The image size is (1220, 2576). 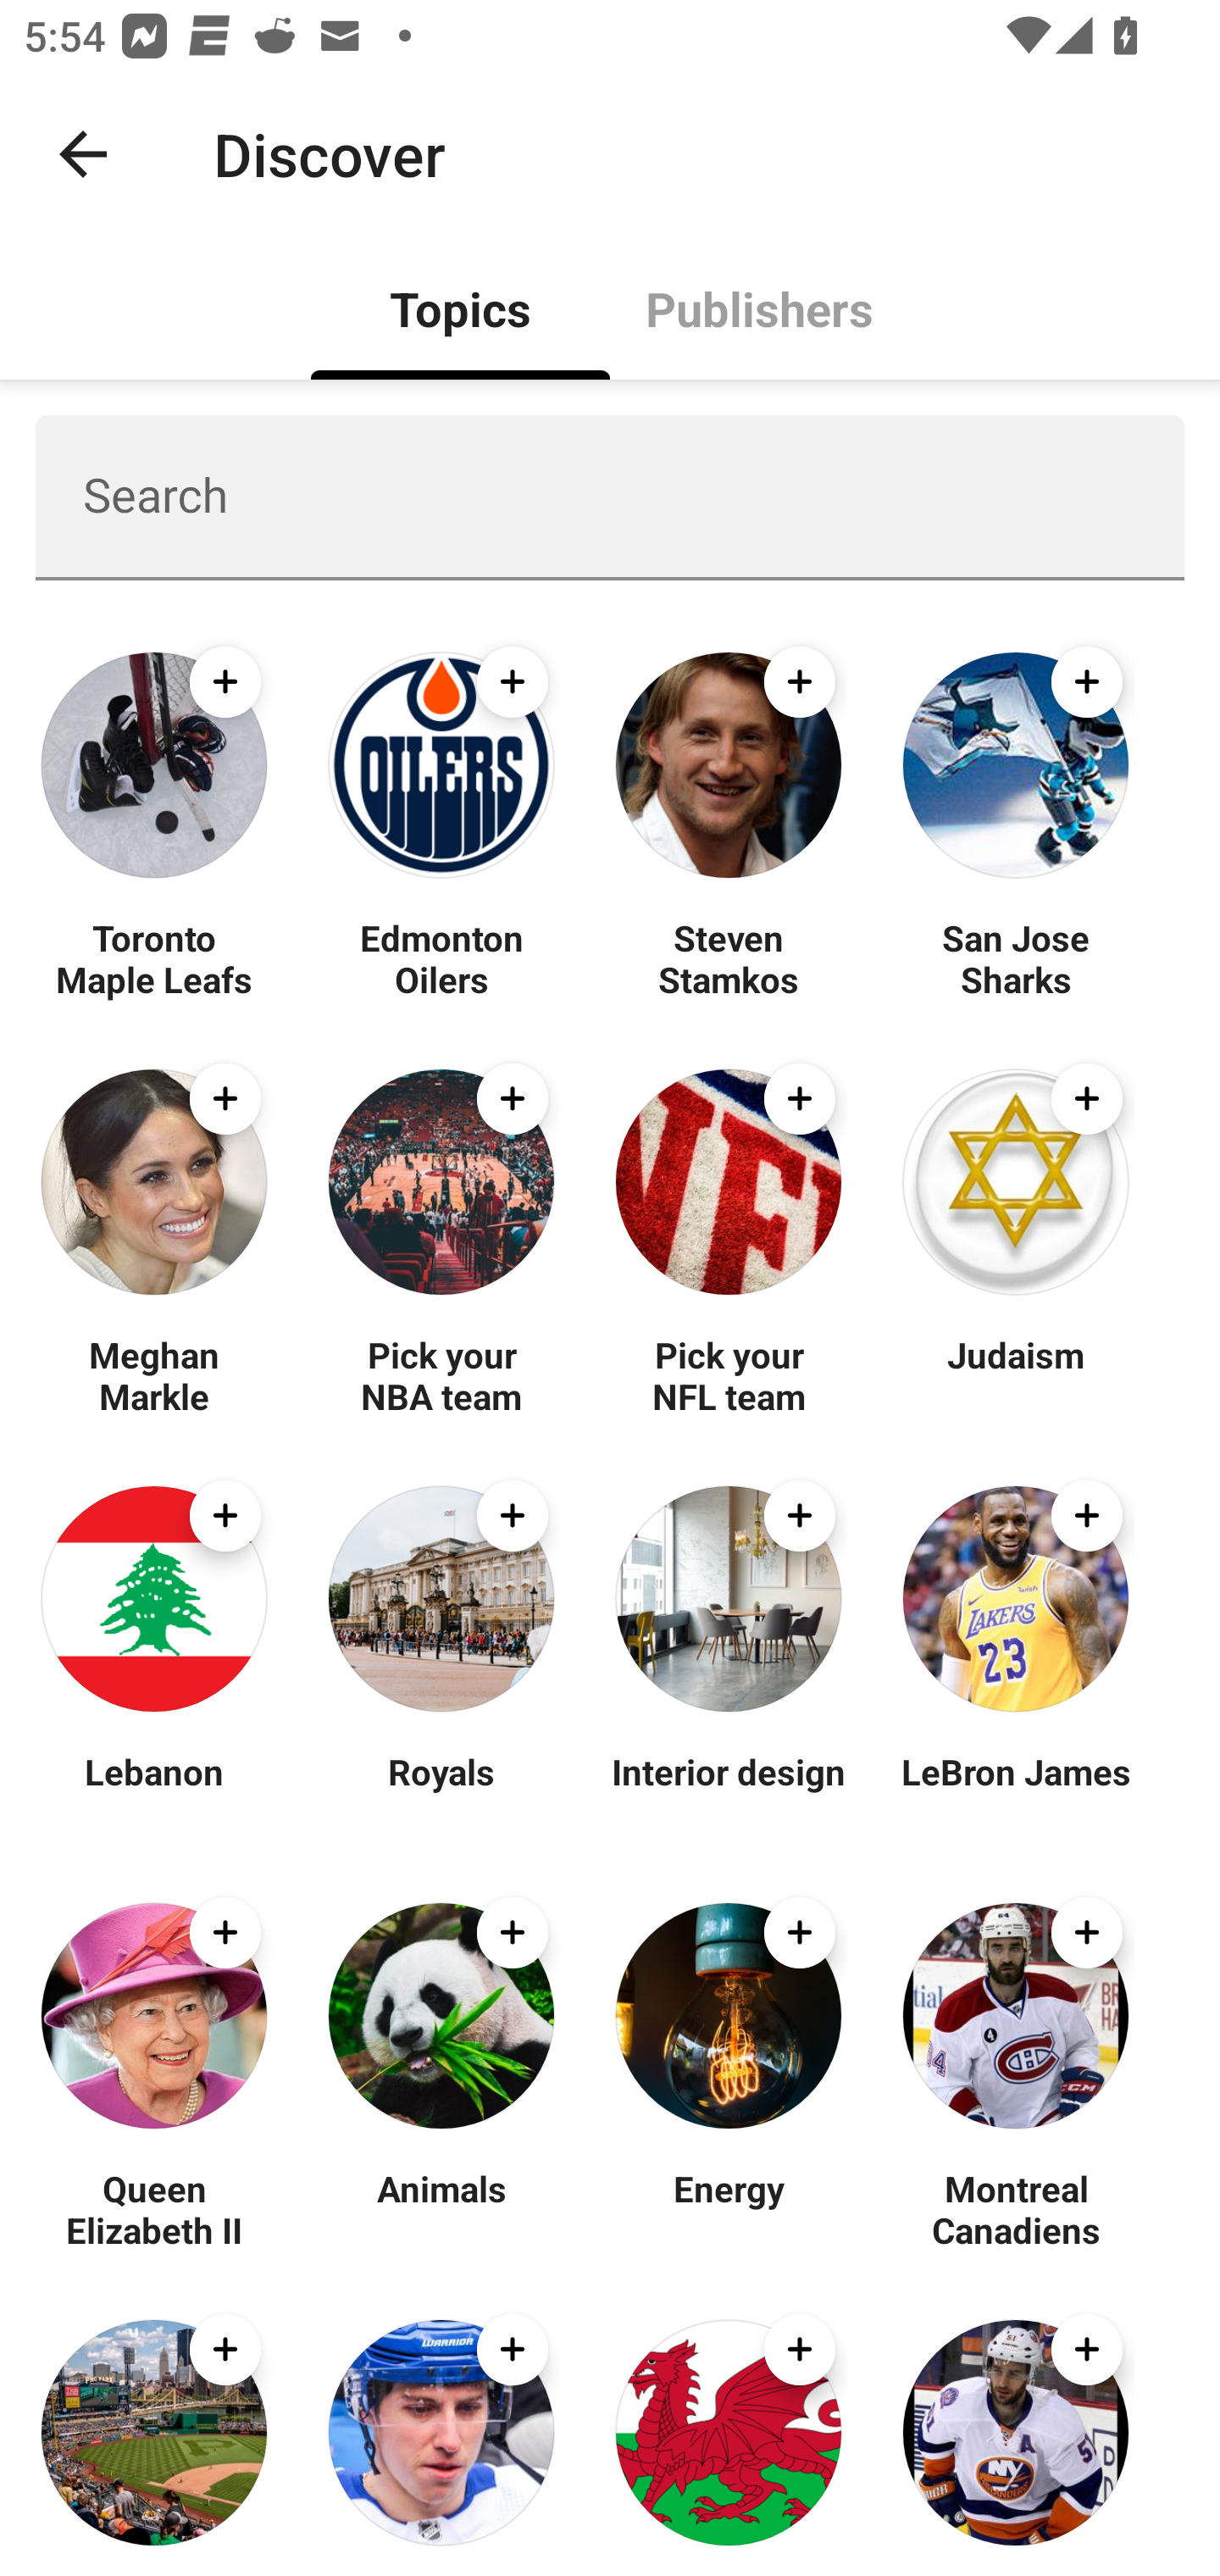 What do you see at coordinates (729, 1791) in the screenshot?
I see `Interior design` at bounding box center [729, 1791].